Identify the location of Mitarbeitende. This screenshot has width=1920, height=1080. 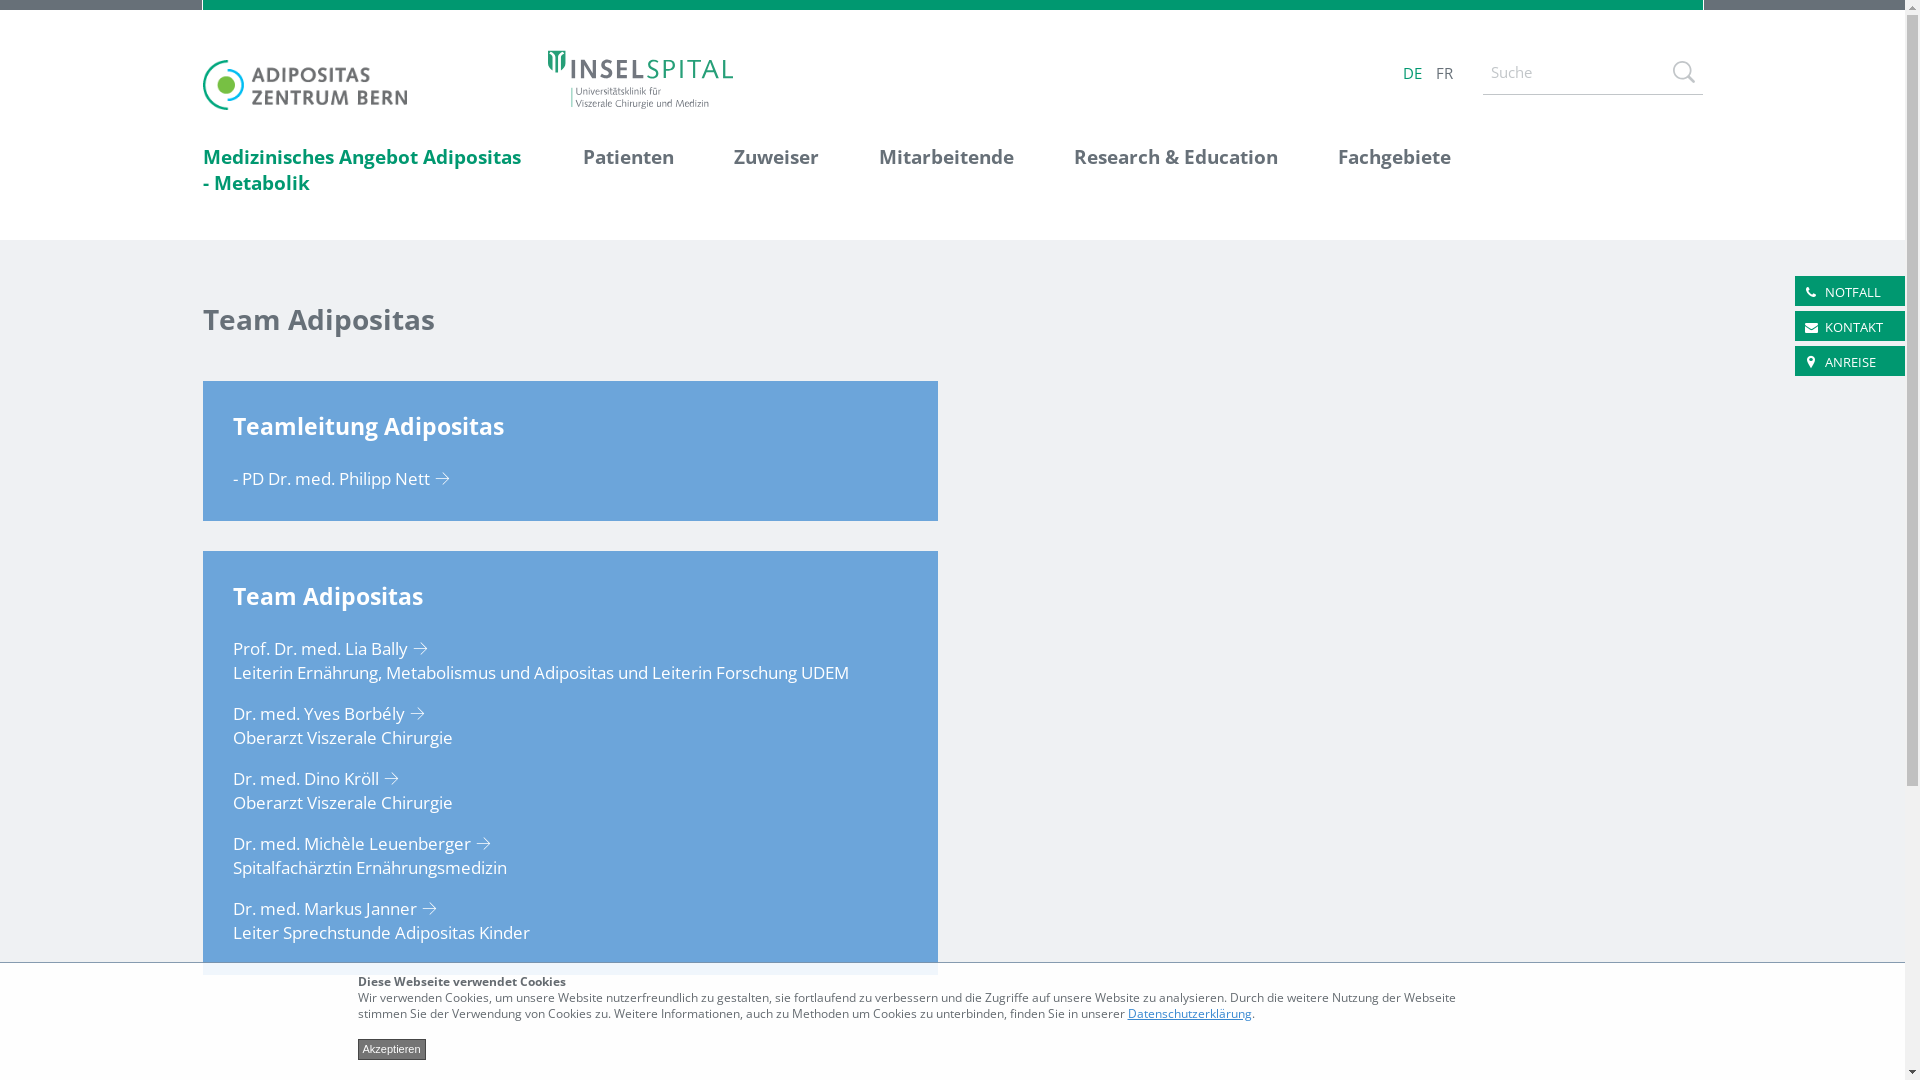
(946, 172).